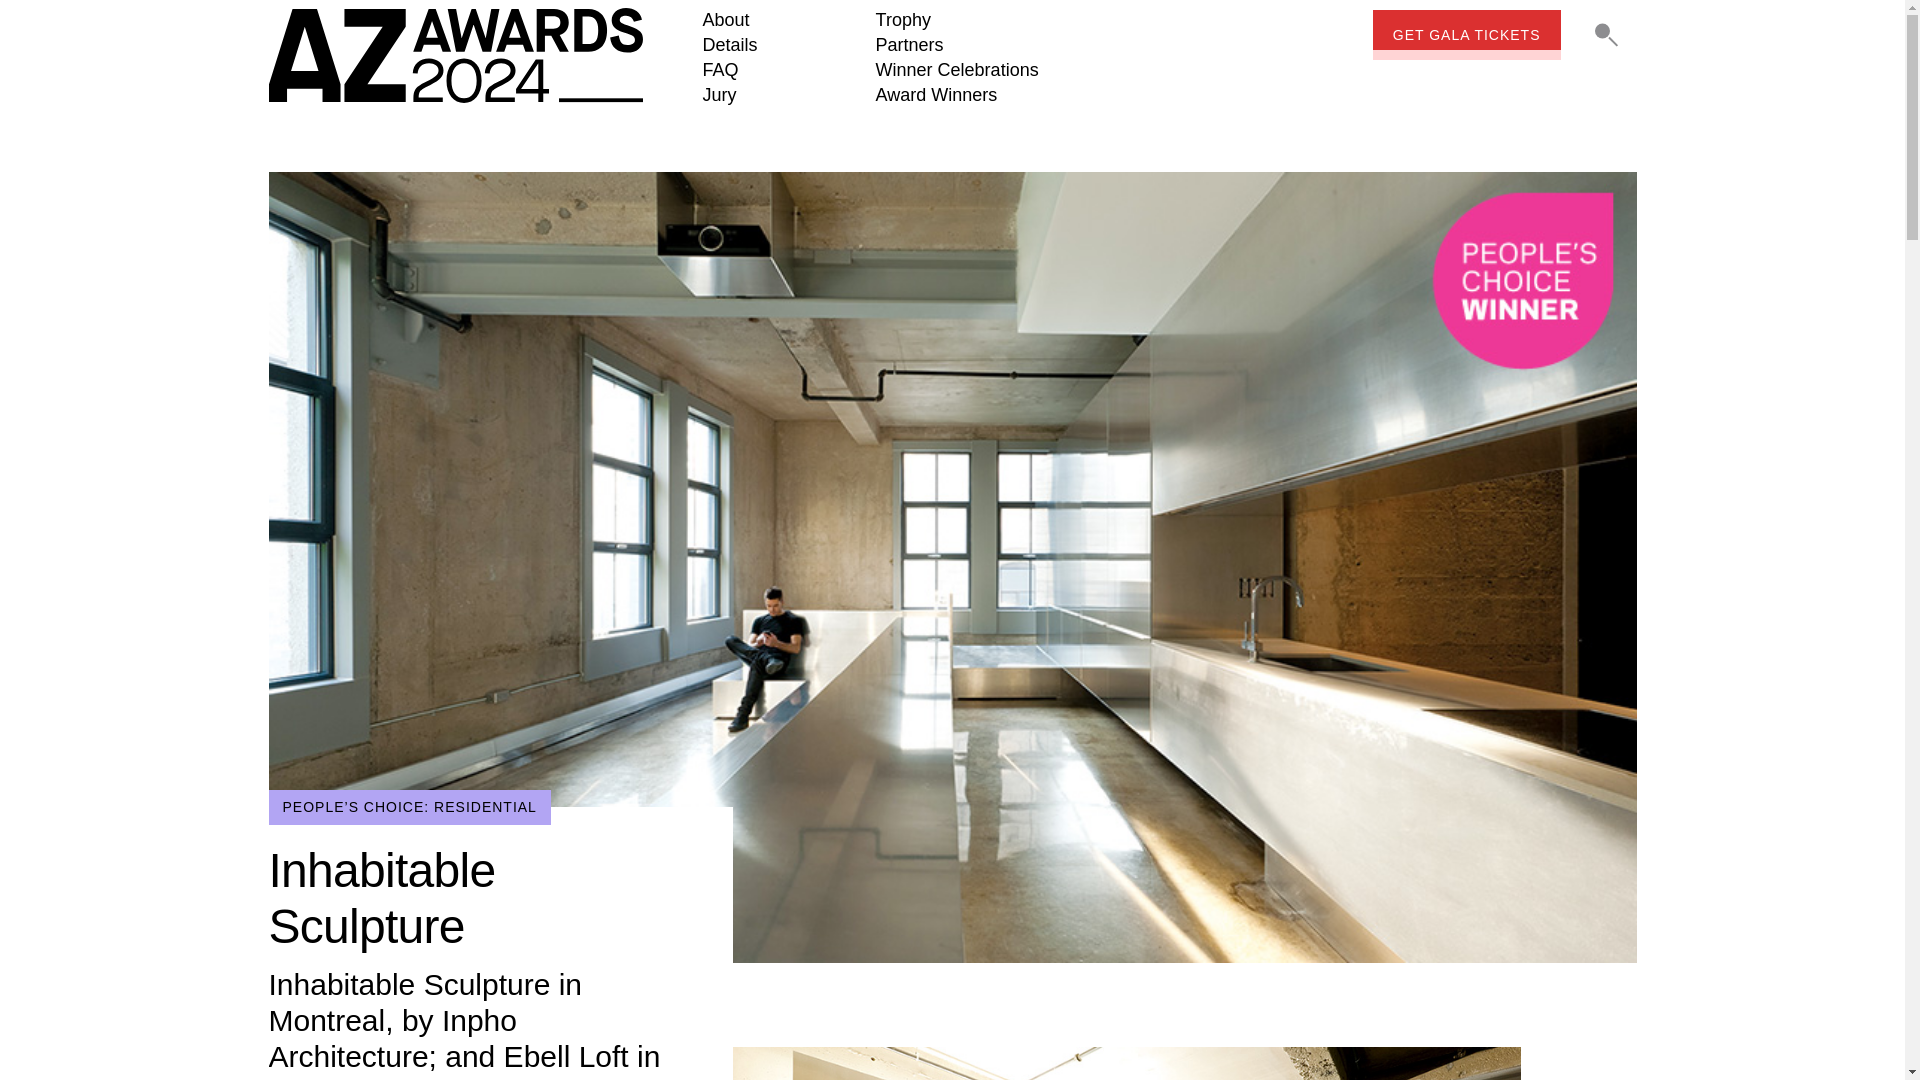 The width and height of the screenshot is (1920, 1080). Describe the element at coordinates (956, 70) in the screenshot. I see `Winner Celebrations` at that location.